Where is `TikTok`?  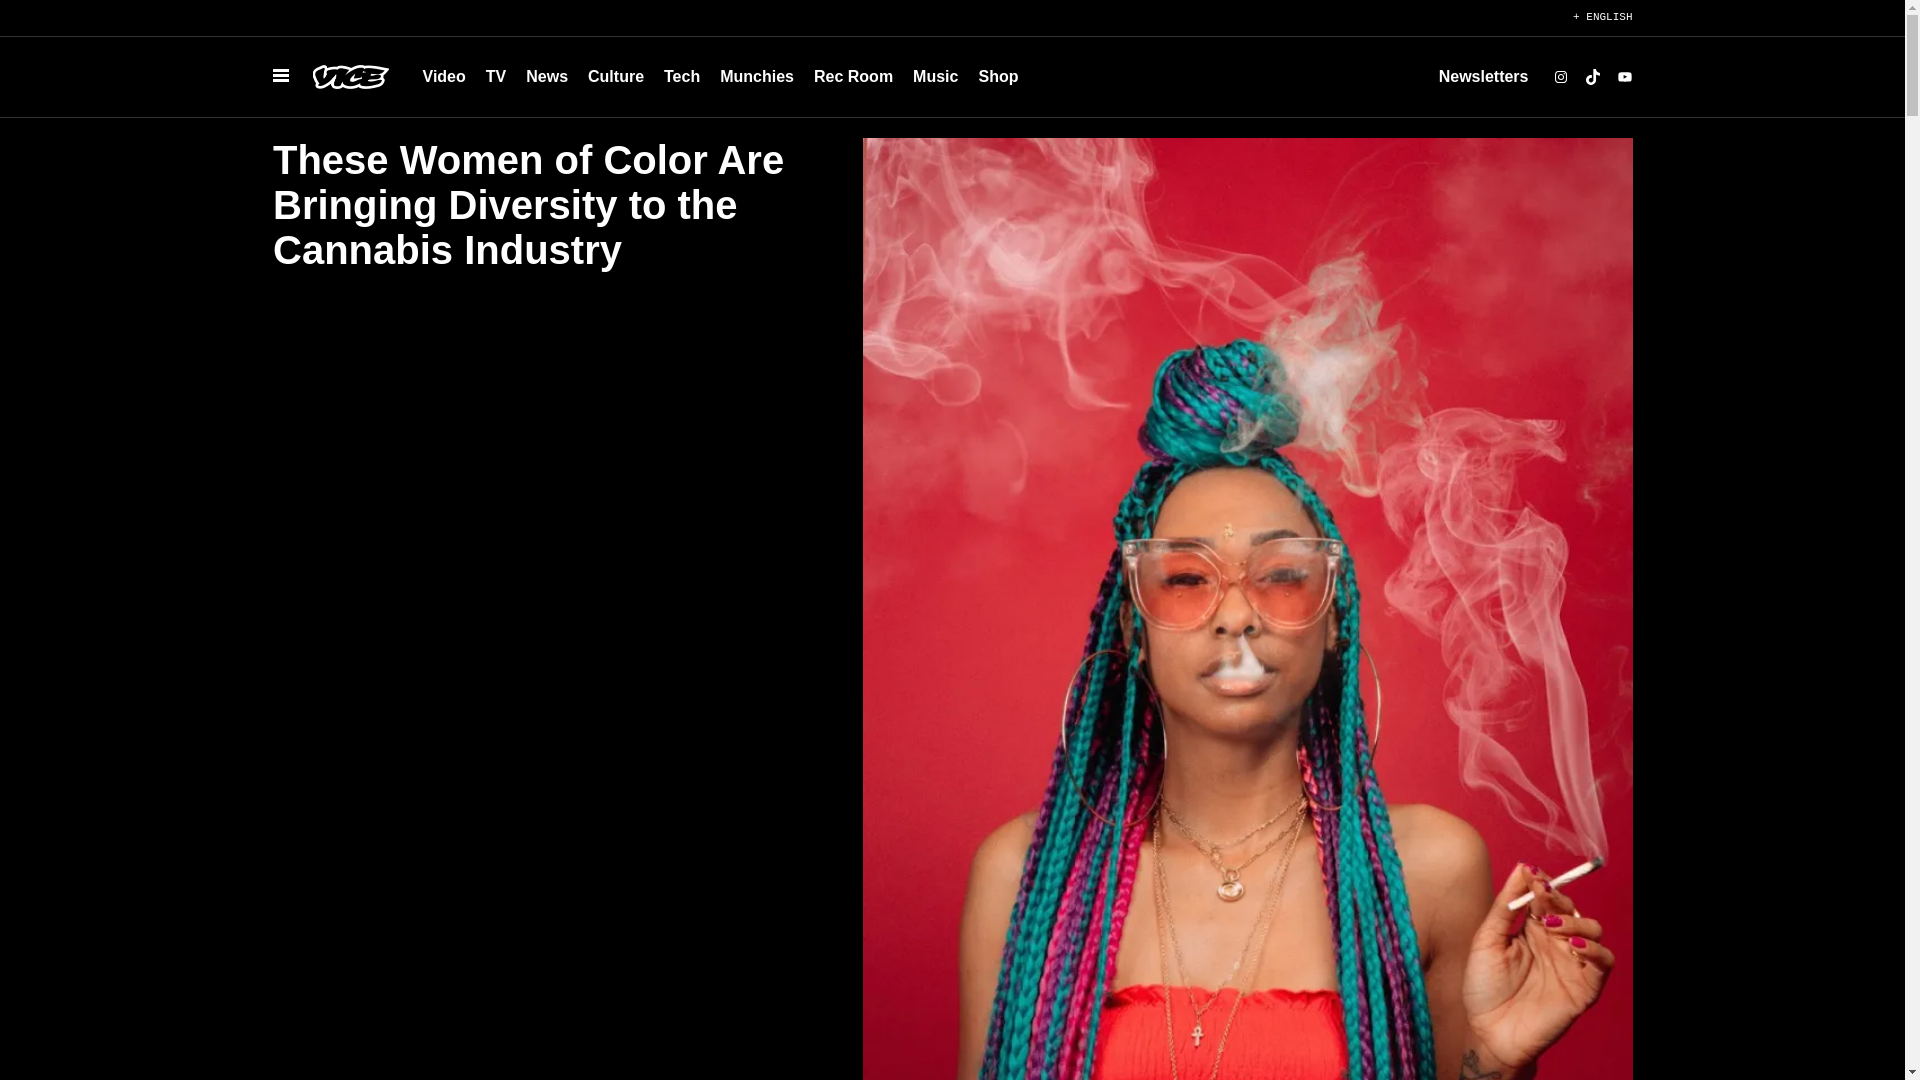
TikTok is located at coordinates (1592, 77).